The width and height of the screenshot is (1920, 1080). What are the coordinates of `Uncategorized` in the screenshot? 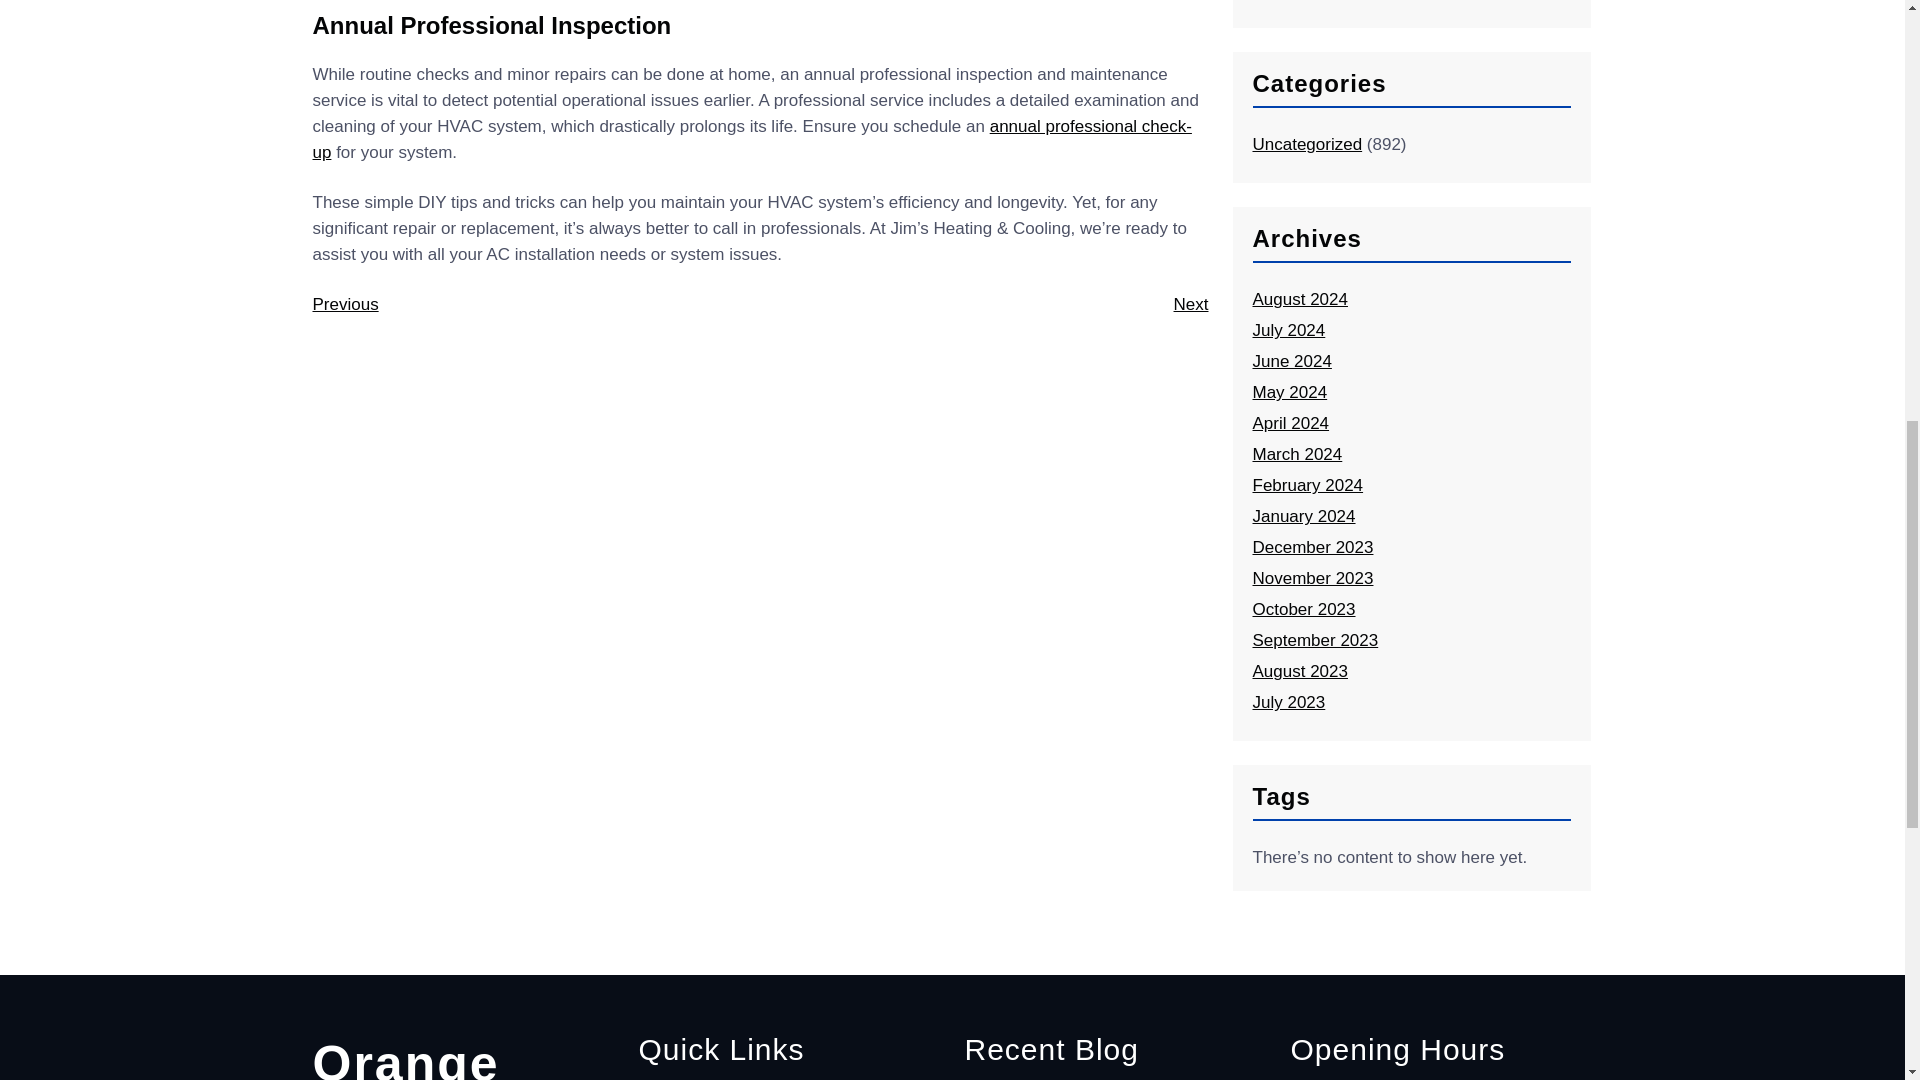 It's located at (1306, 144).